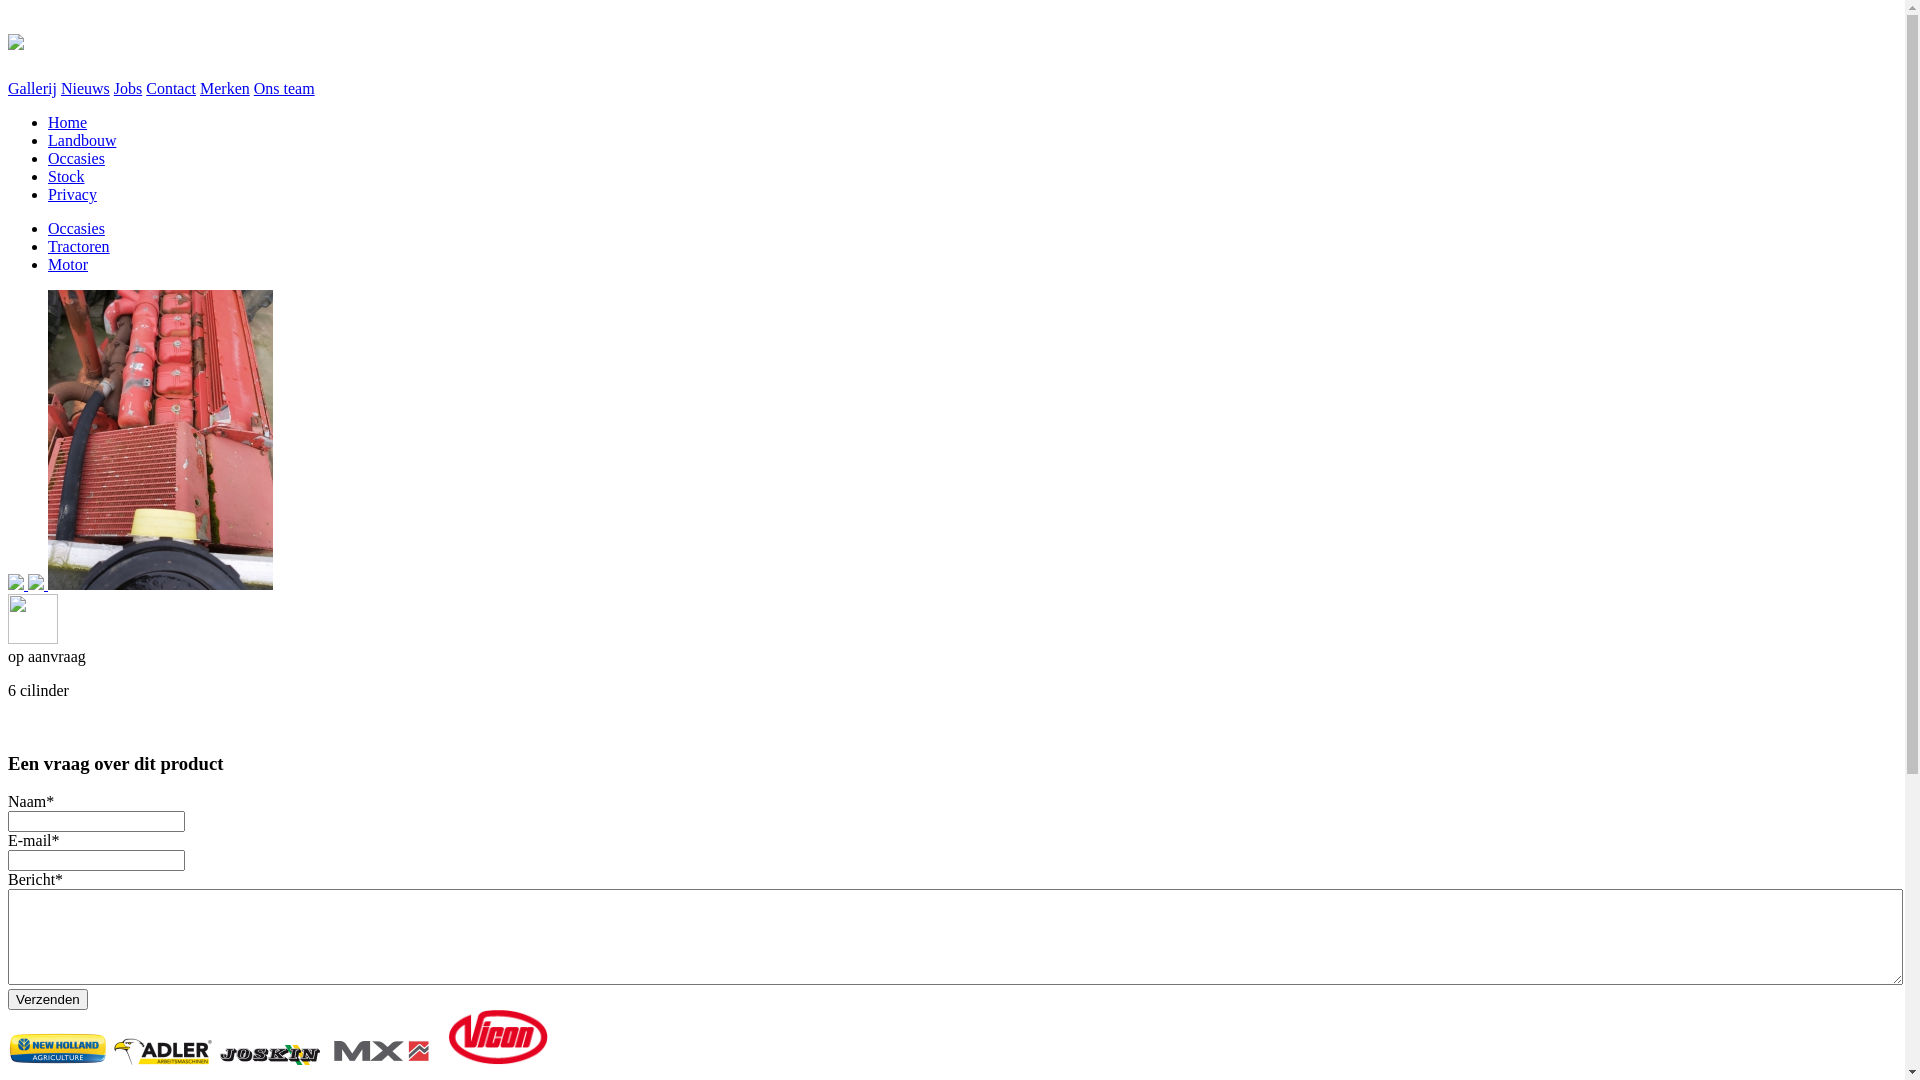 The image size is (1920, 1080). What do you see at coordinates (284, 88) in the screenshot?
I see `Ons team` at bounding box center [284, 88].